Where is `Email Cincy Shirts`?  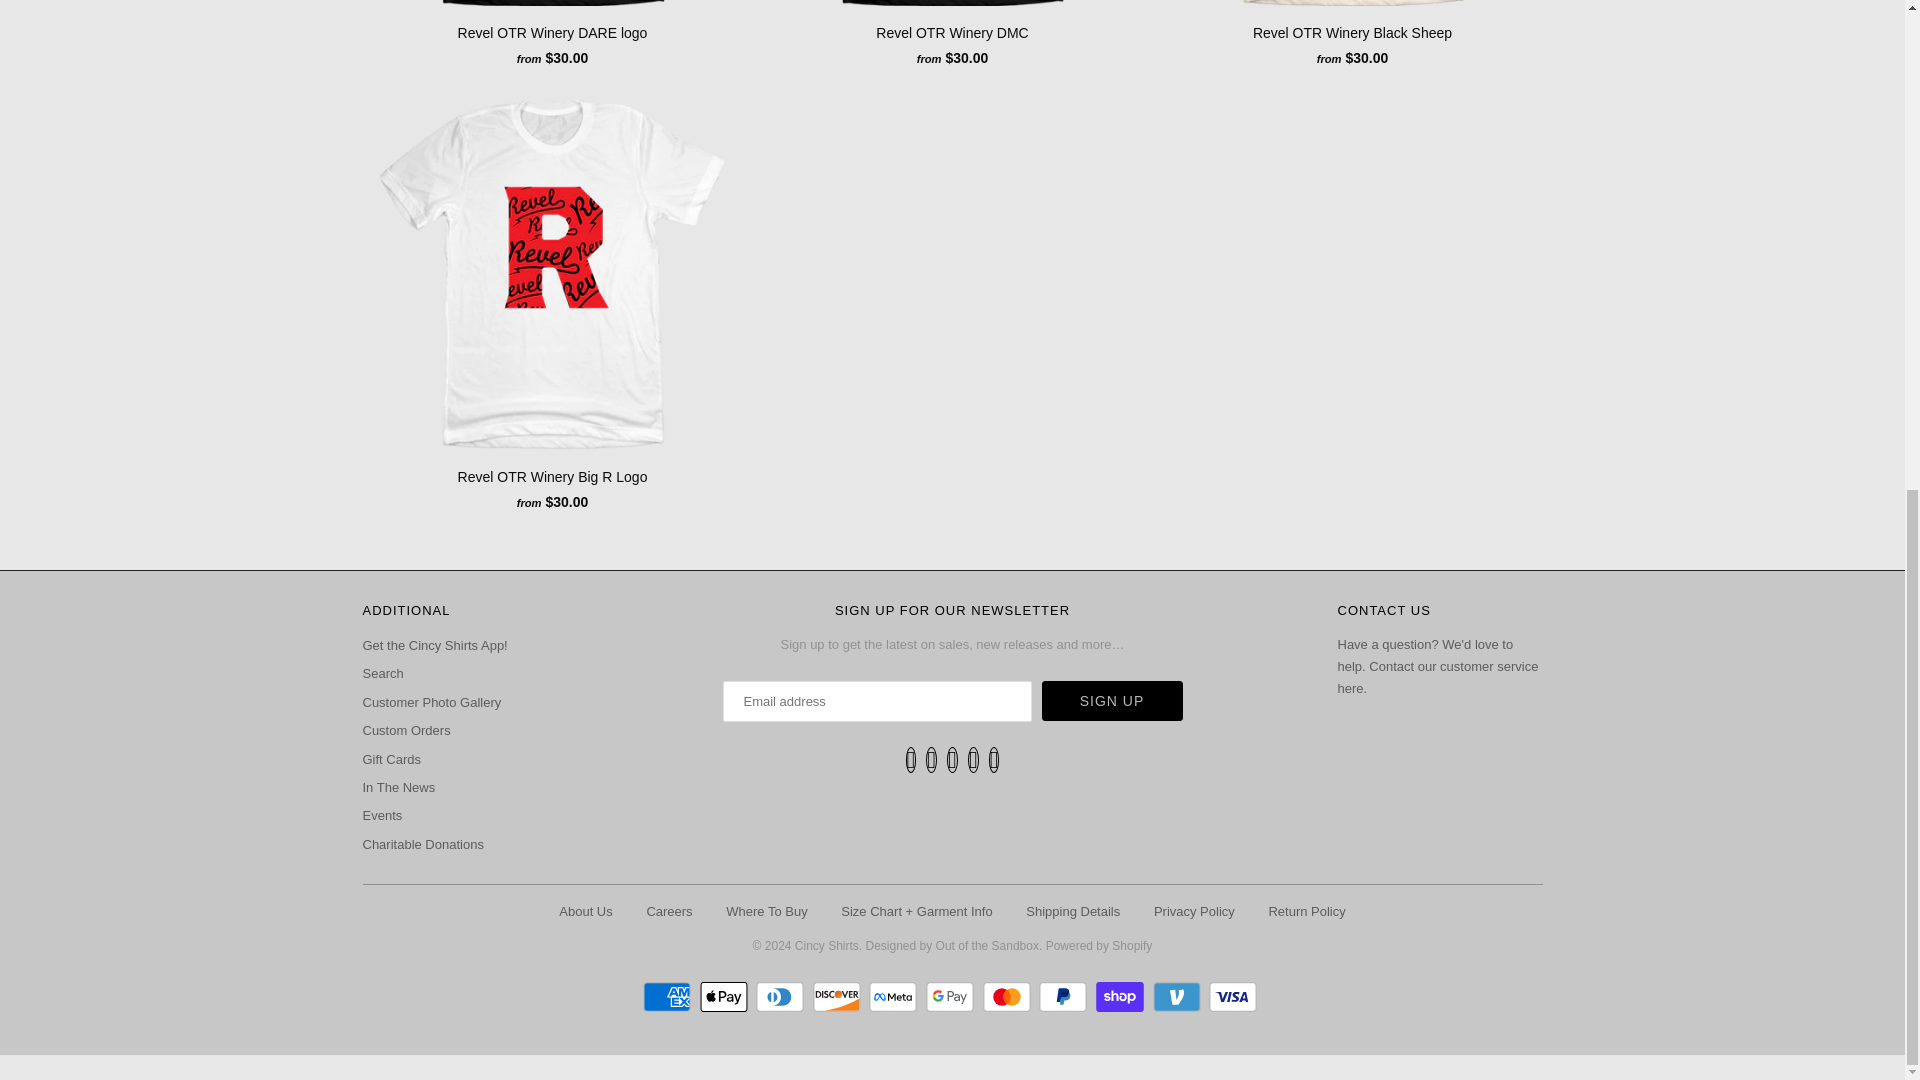
Email Cincy Shirts is located at coordinates (994, 760).